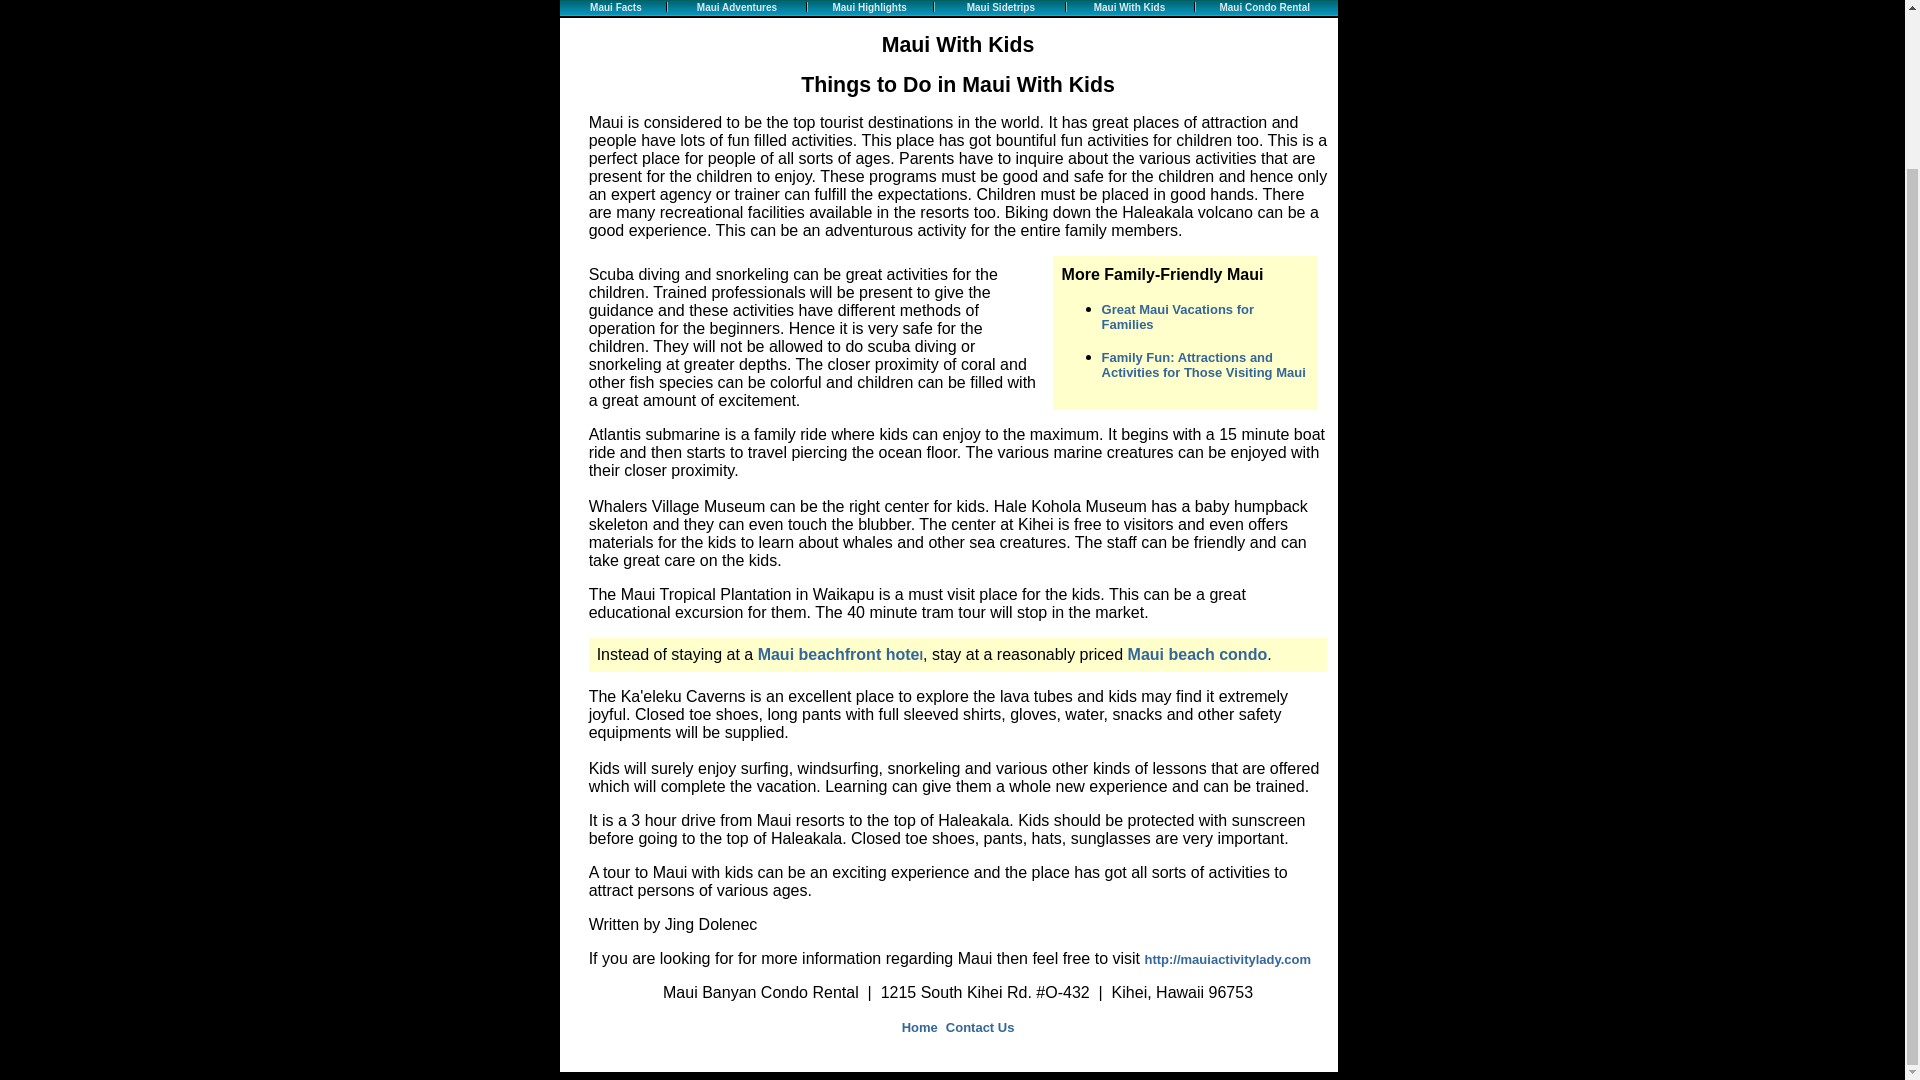 This screenshot has height=1080, width=1920. Describe the element at coordinates (736, 7) in the screenshot. I see `Maui Adventures` at that location.